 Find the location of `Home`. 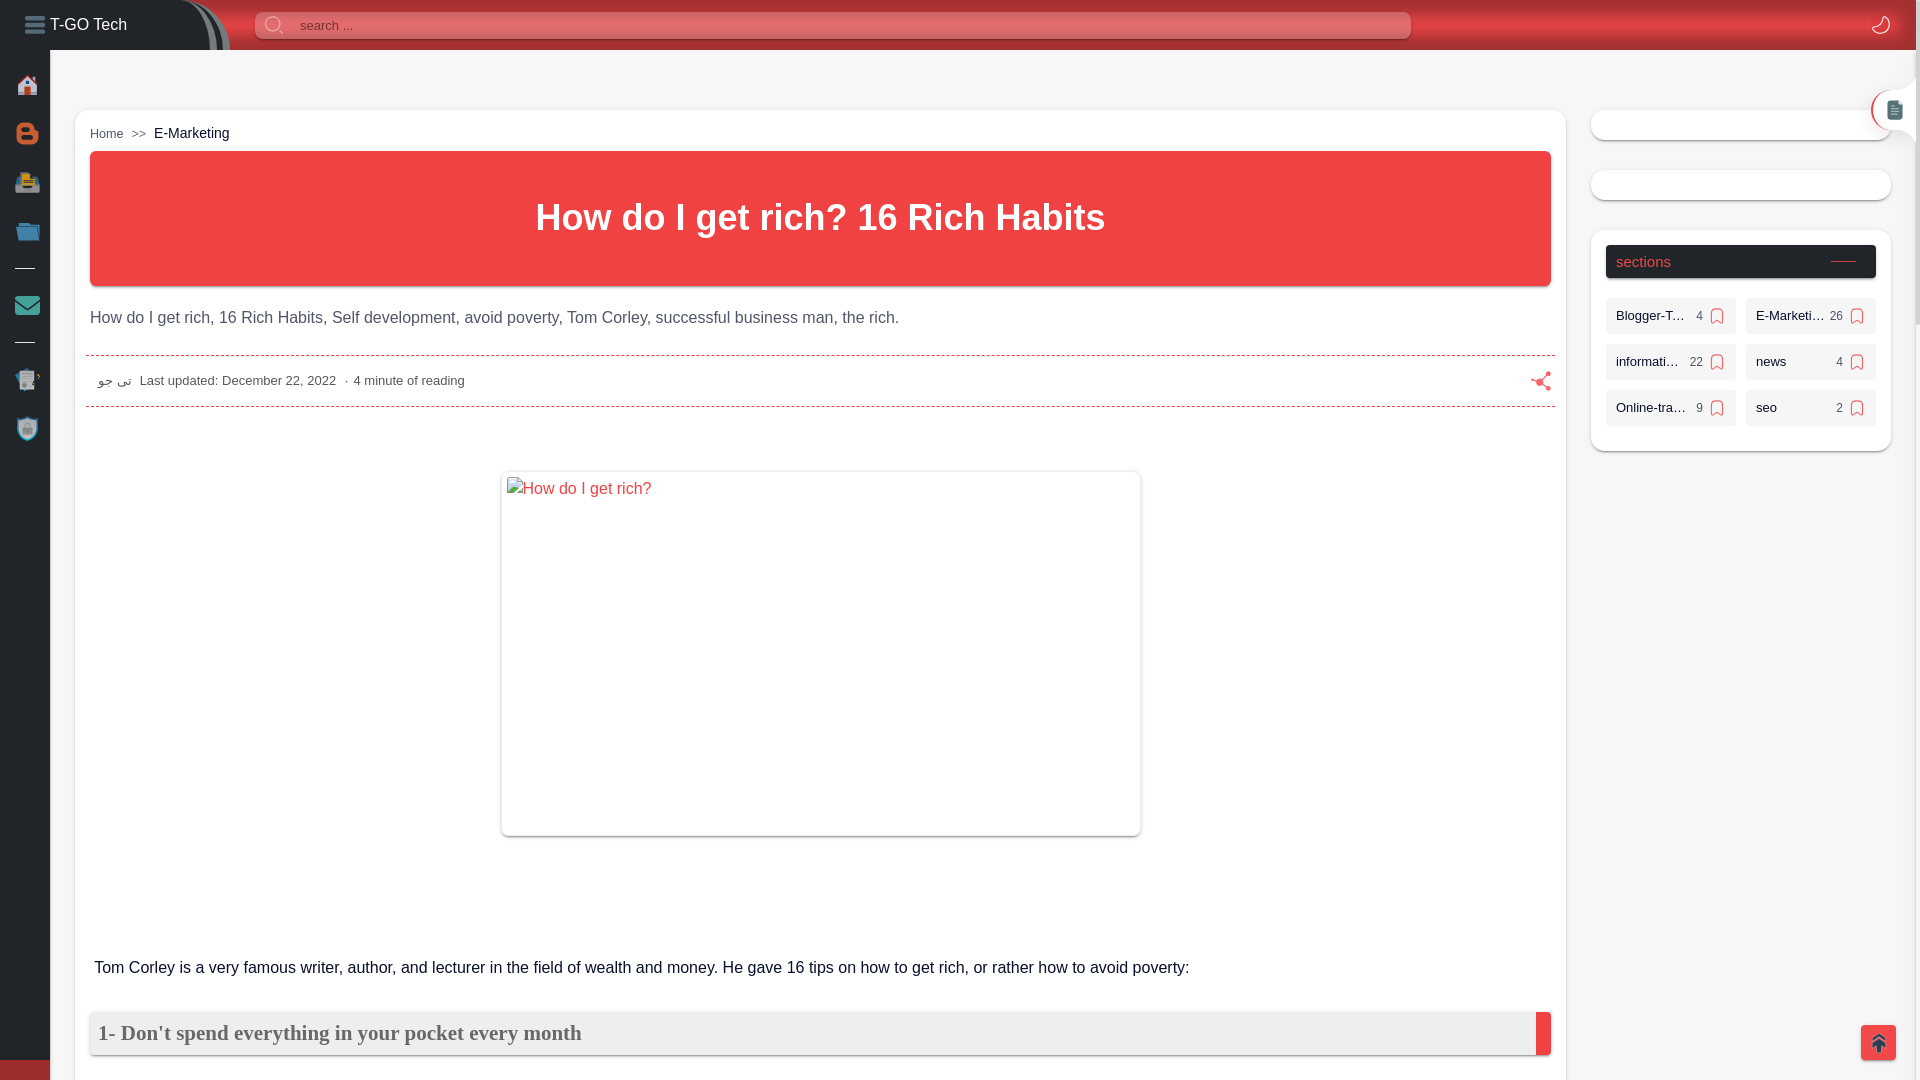

Home is located at coordinates (107, 134).